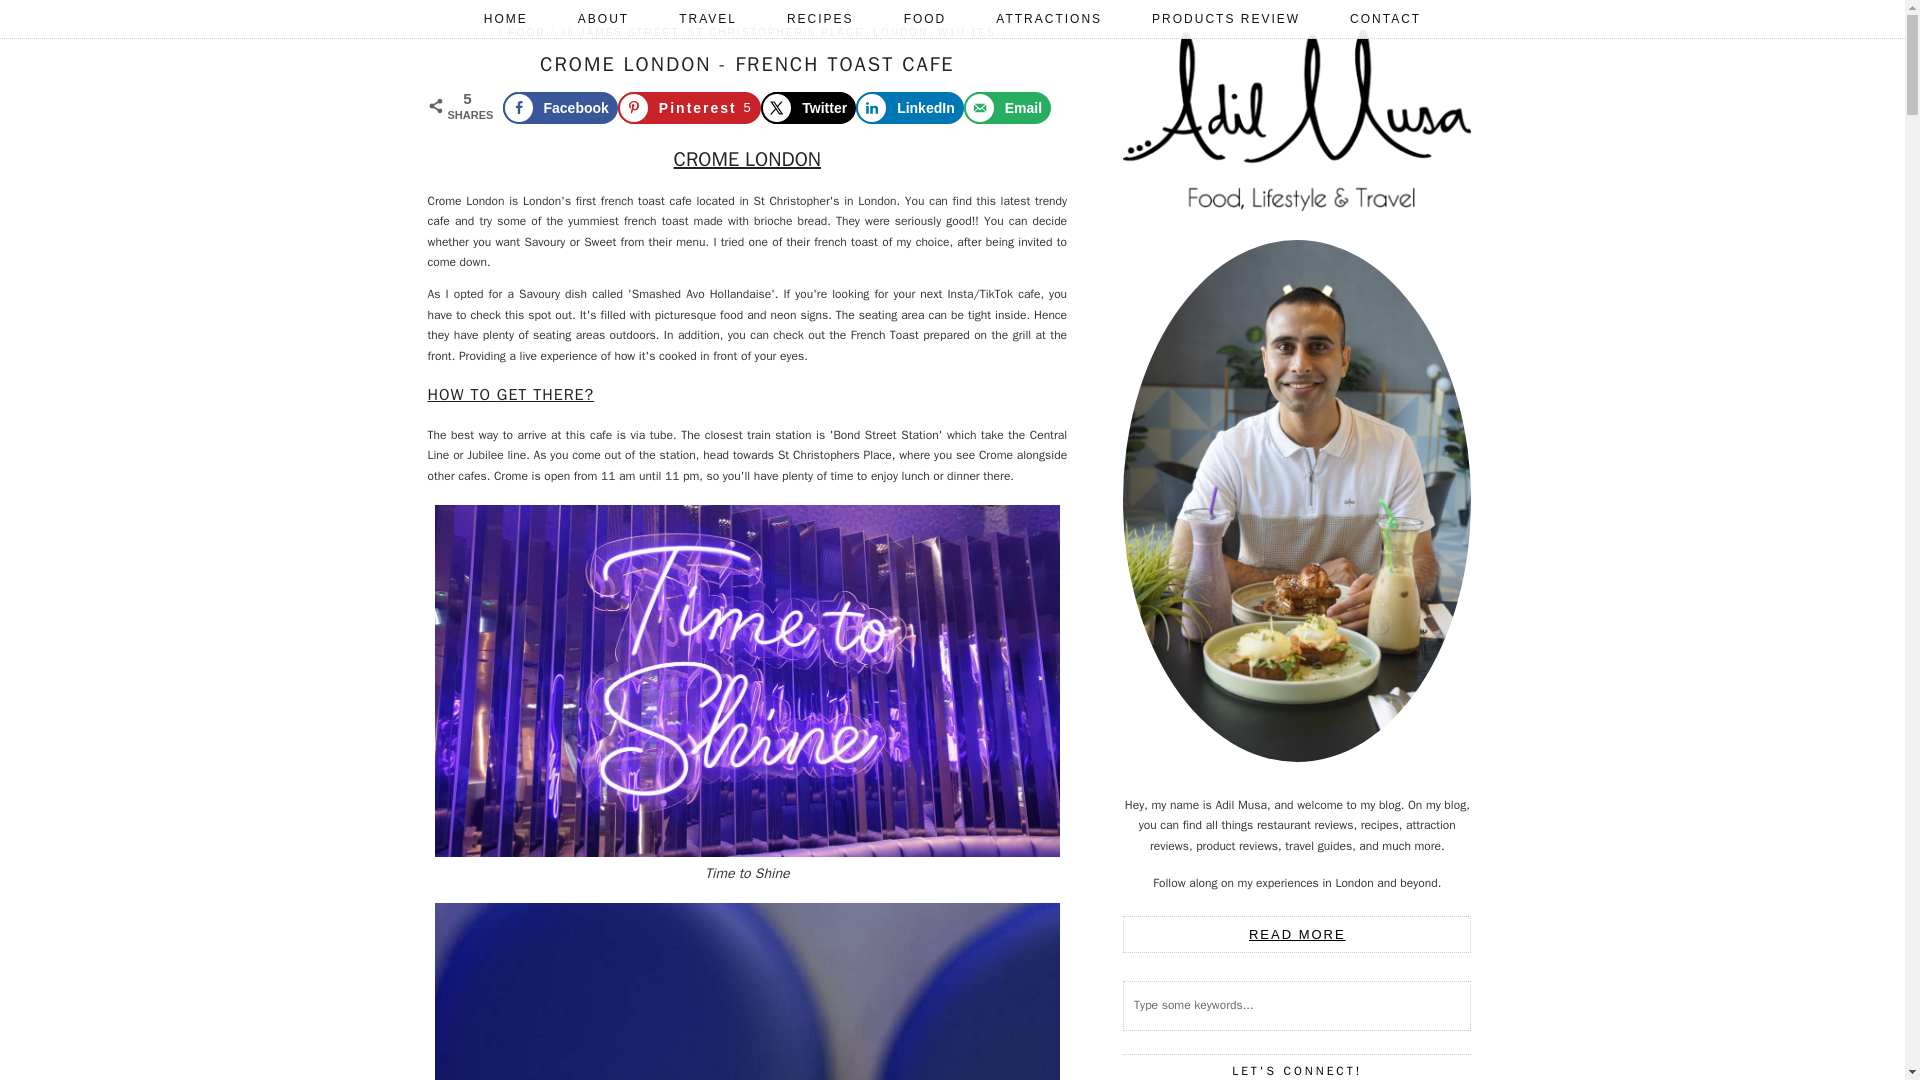 The width and height of the screenshot is (1920, 1080). I want to click on TRAVEL, so click(708, 18).